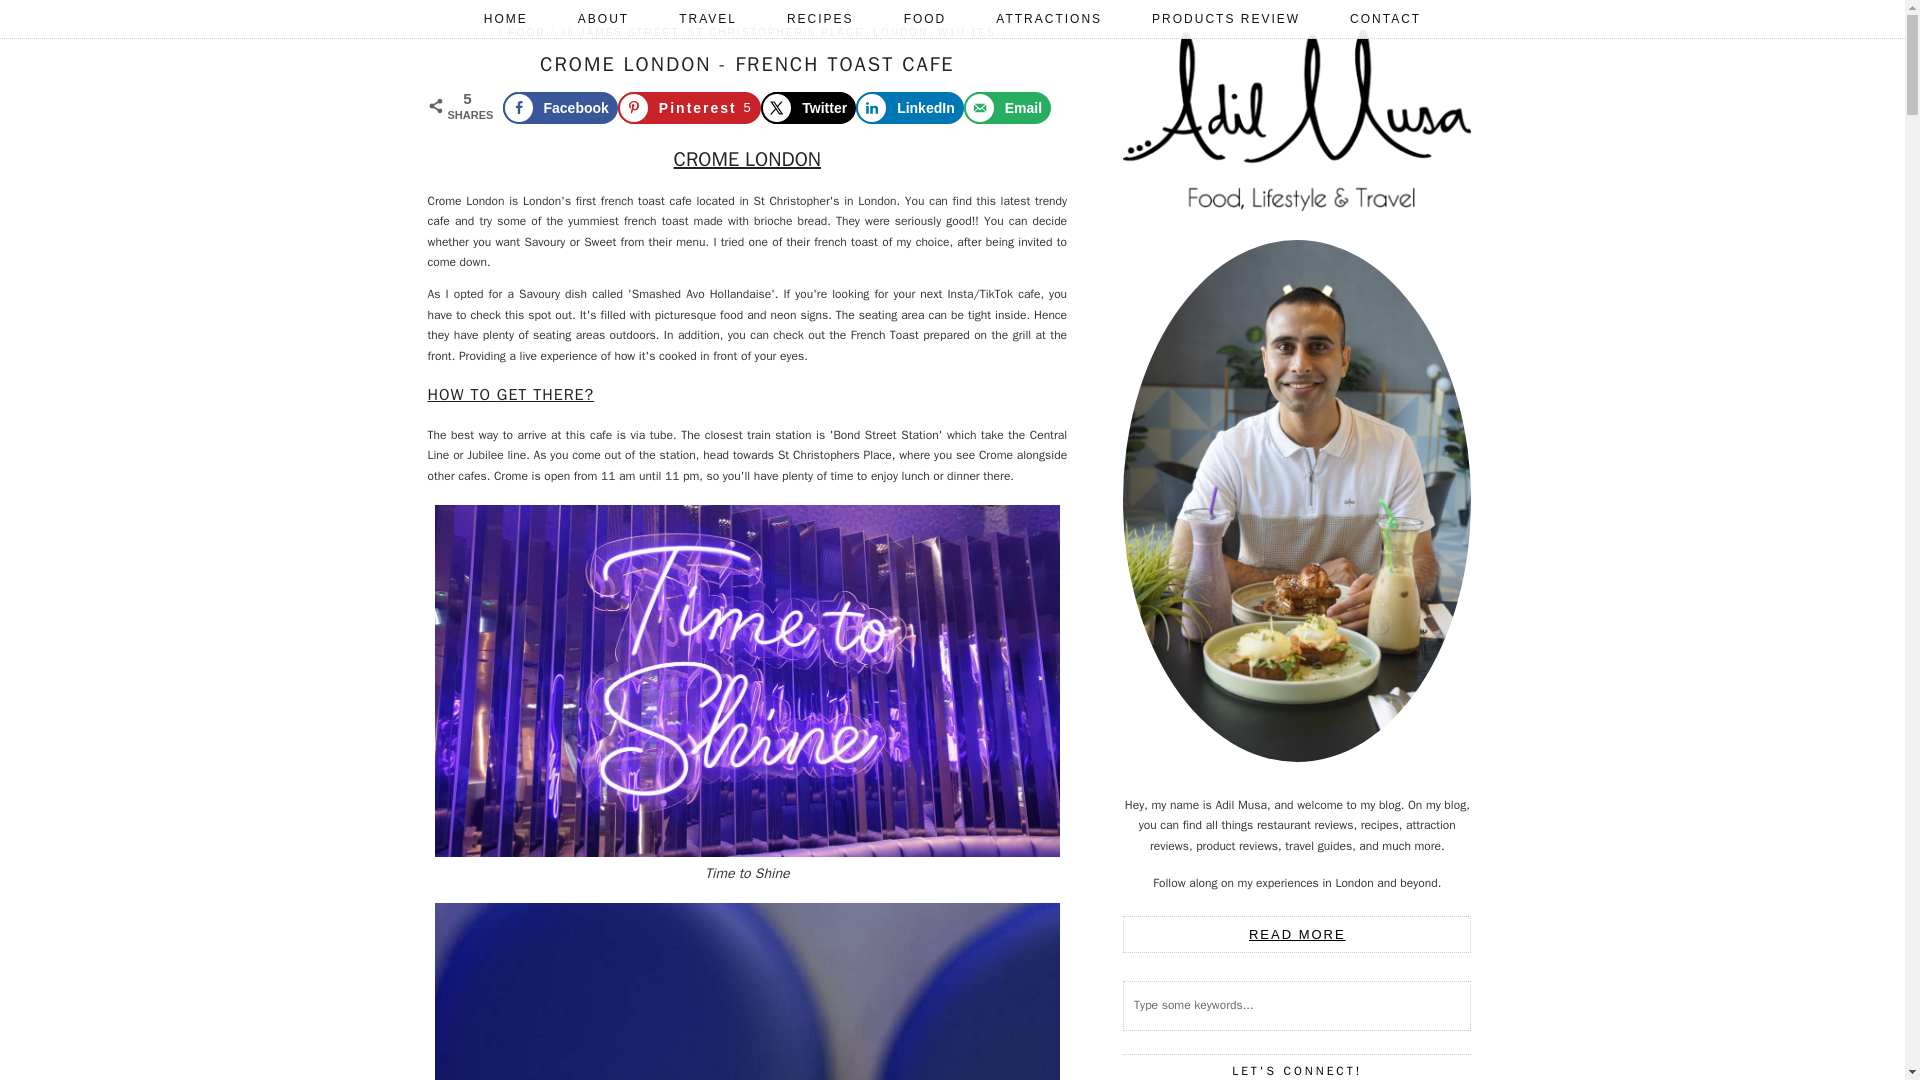 The width and height of the screenshot is (1920, 1080). I want to click on TRAVEL, so click(708, 18).